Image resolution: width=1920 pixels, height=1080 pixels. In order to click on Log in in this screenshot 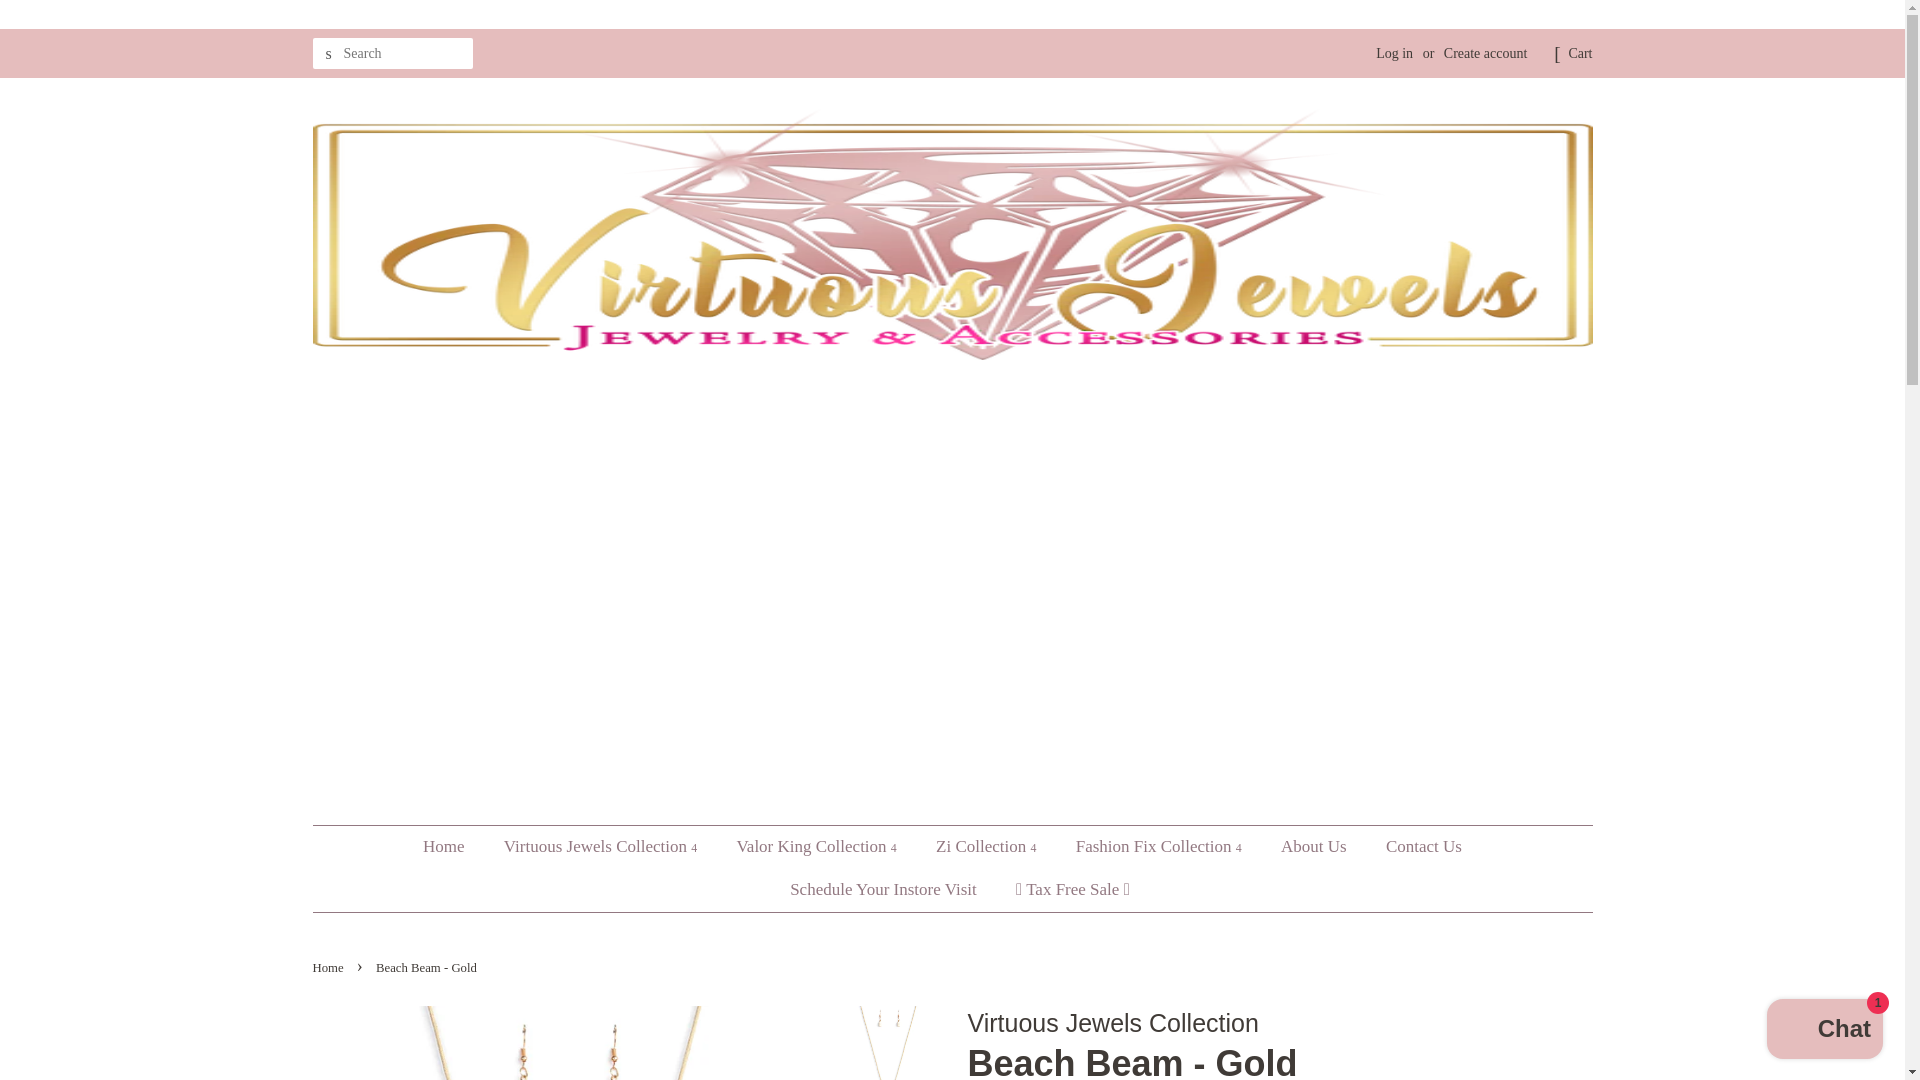, I will do `click(1394, 53)`.